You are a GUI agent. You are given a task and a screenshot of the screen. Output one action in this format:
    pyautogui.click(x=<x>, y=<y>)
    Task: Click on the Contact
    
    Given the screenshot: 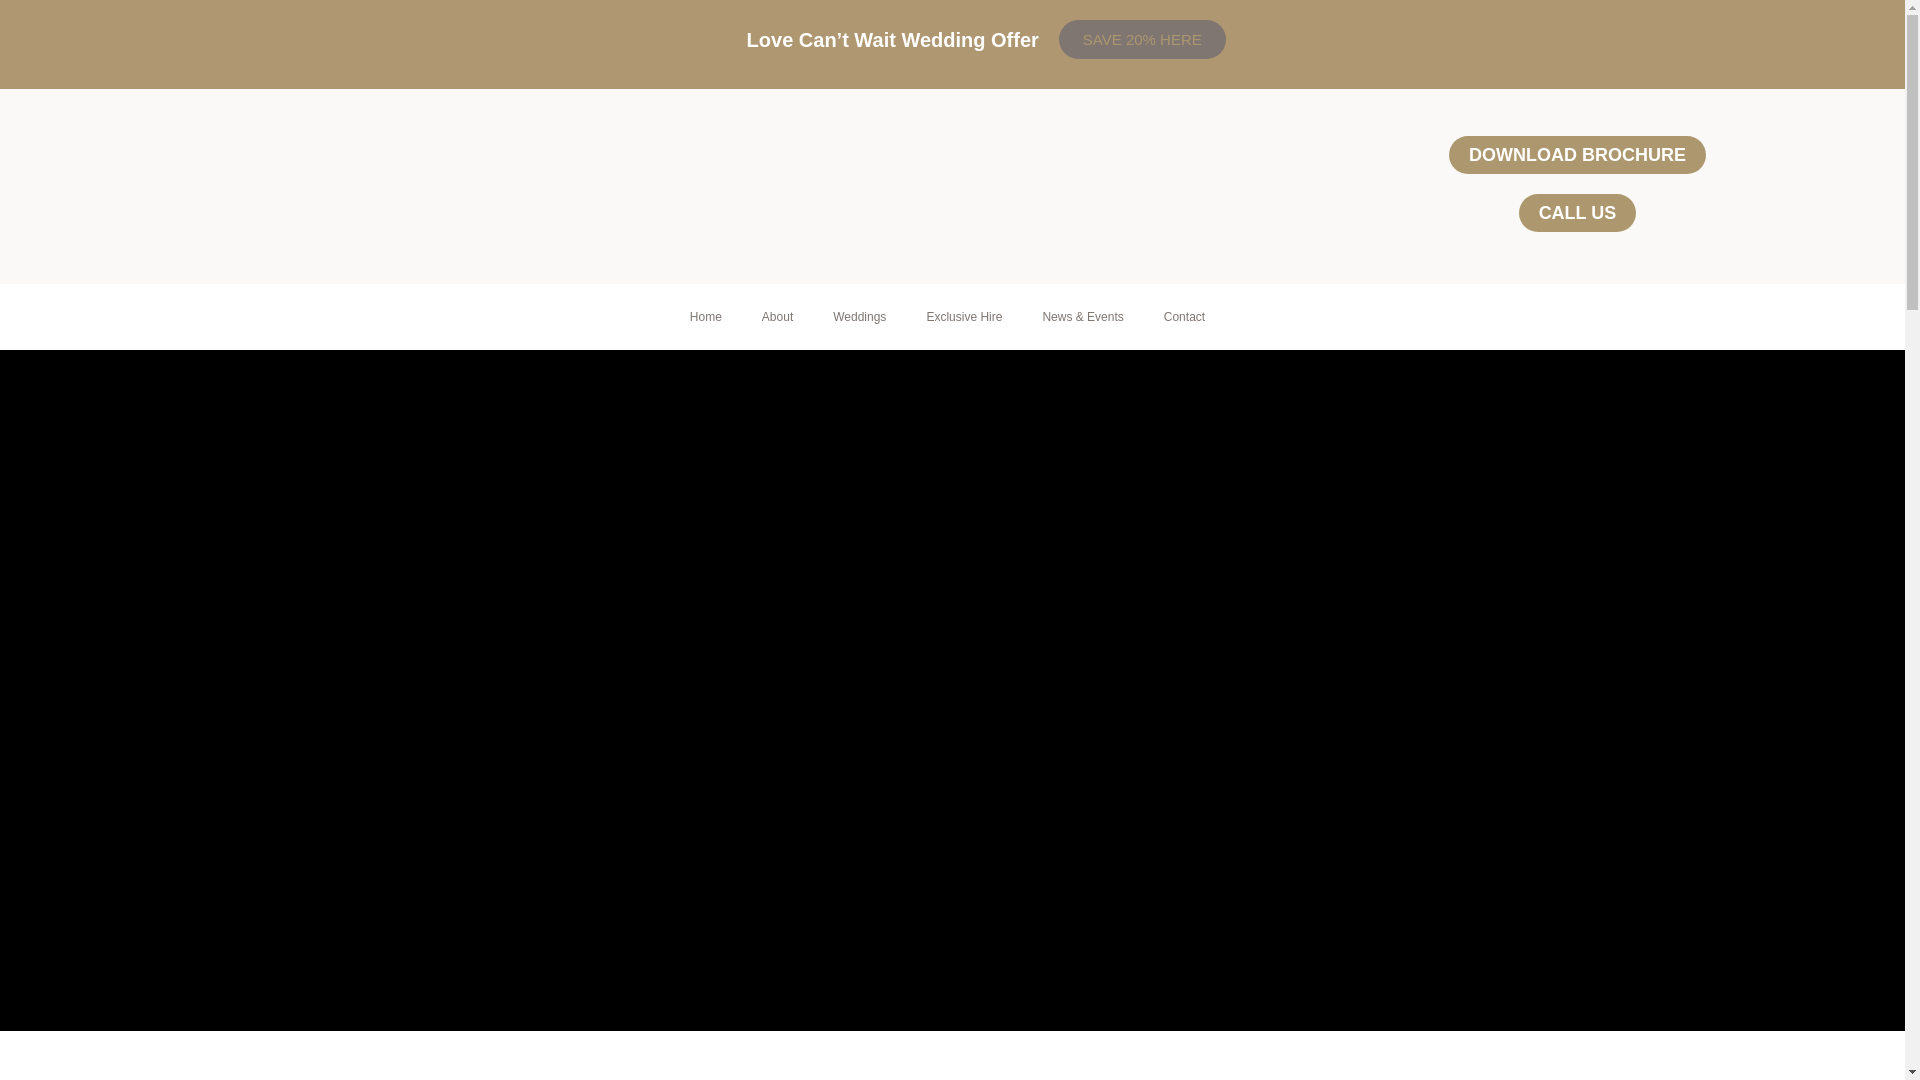 What is the action you would take?
    pyautogui.click(x=1184, y=316)
    